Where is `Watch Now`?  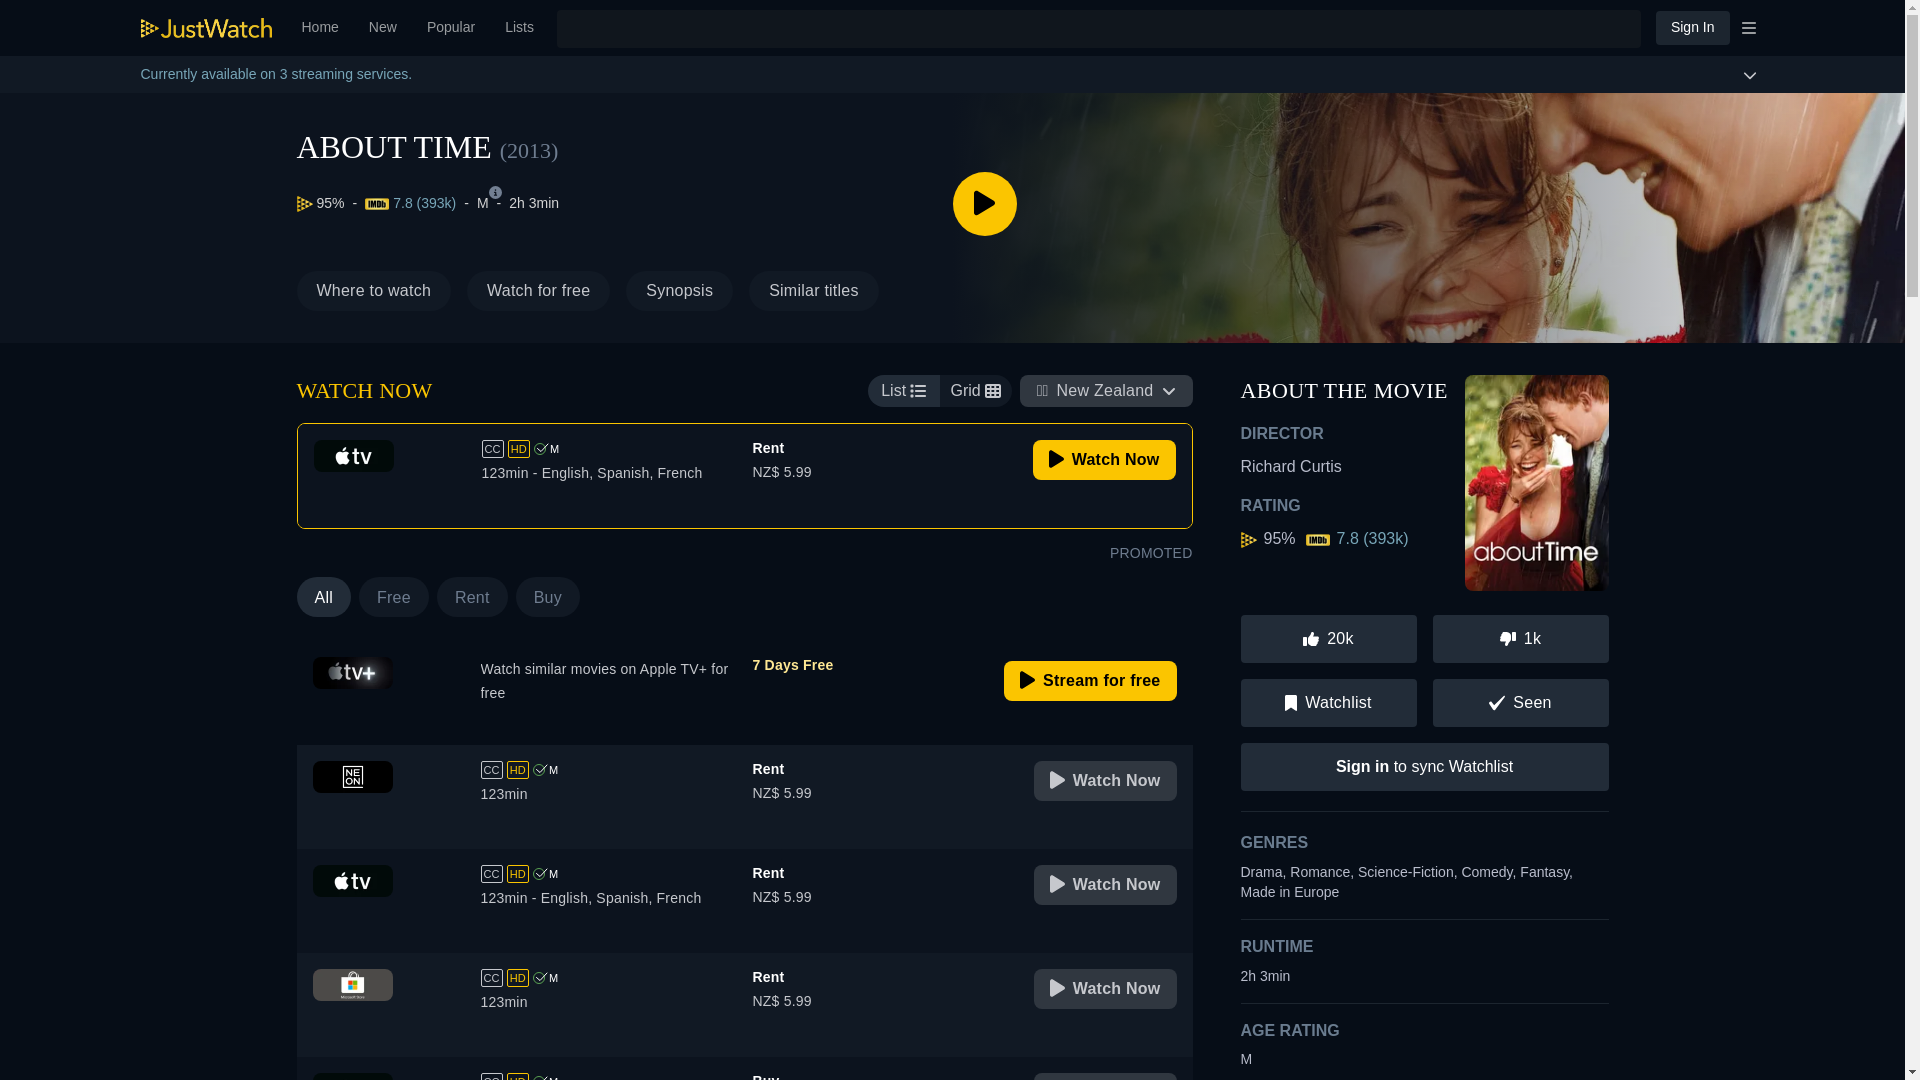
Watch Now is located at coordinates (1692, 27).